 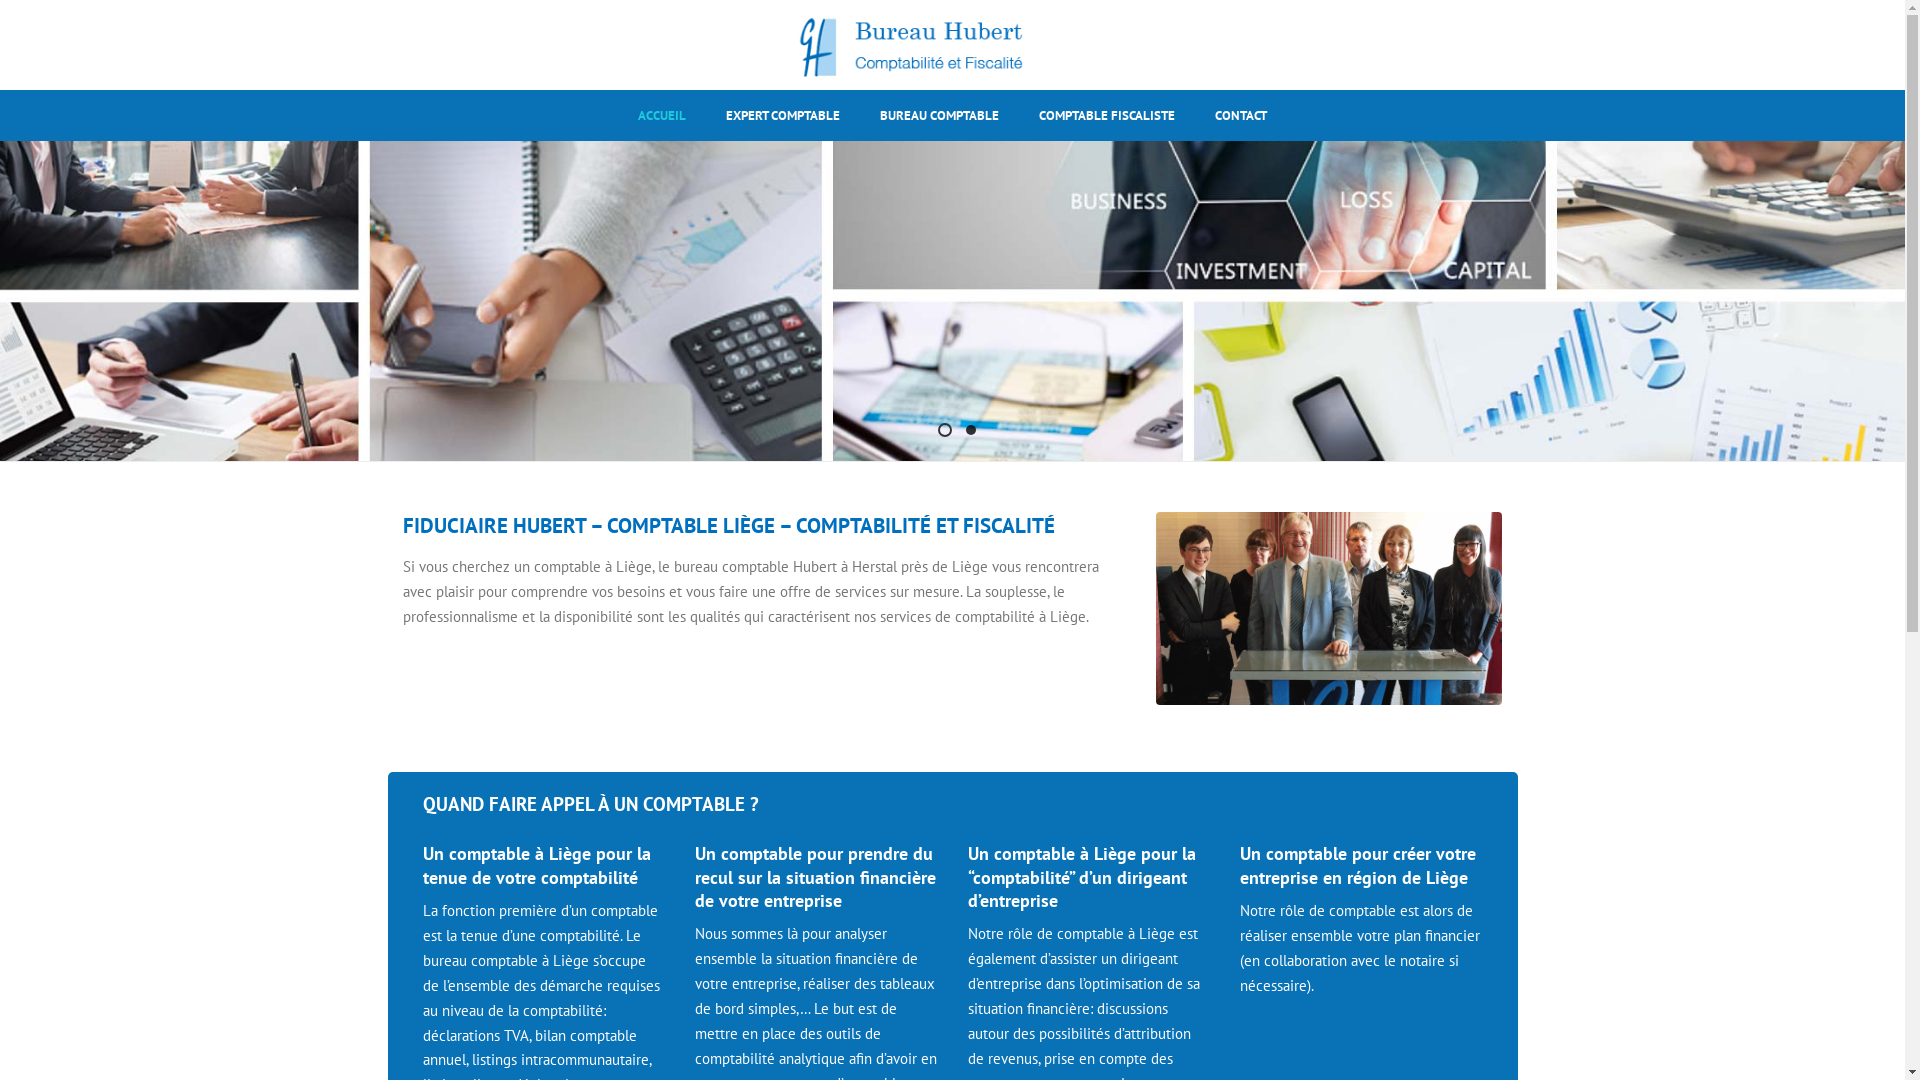 What do you see at coordinates (940, 116) in the screenshot?
I see `BUREAU COMPTABLE` at bounding box center [940, 116].